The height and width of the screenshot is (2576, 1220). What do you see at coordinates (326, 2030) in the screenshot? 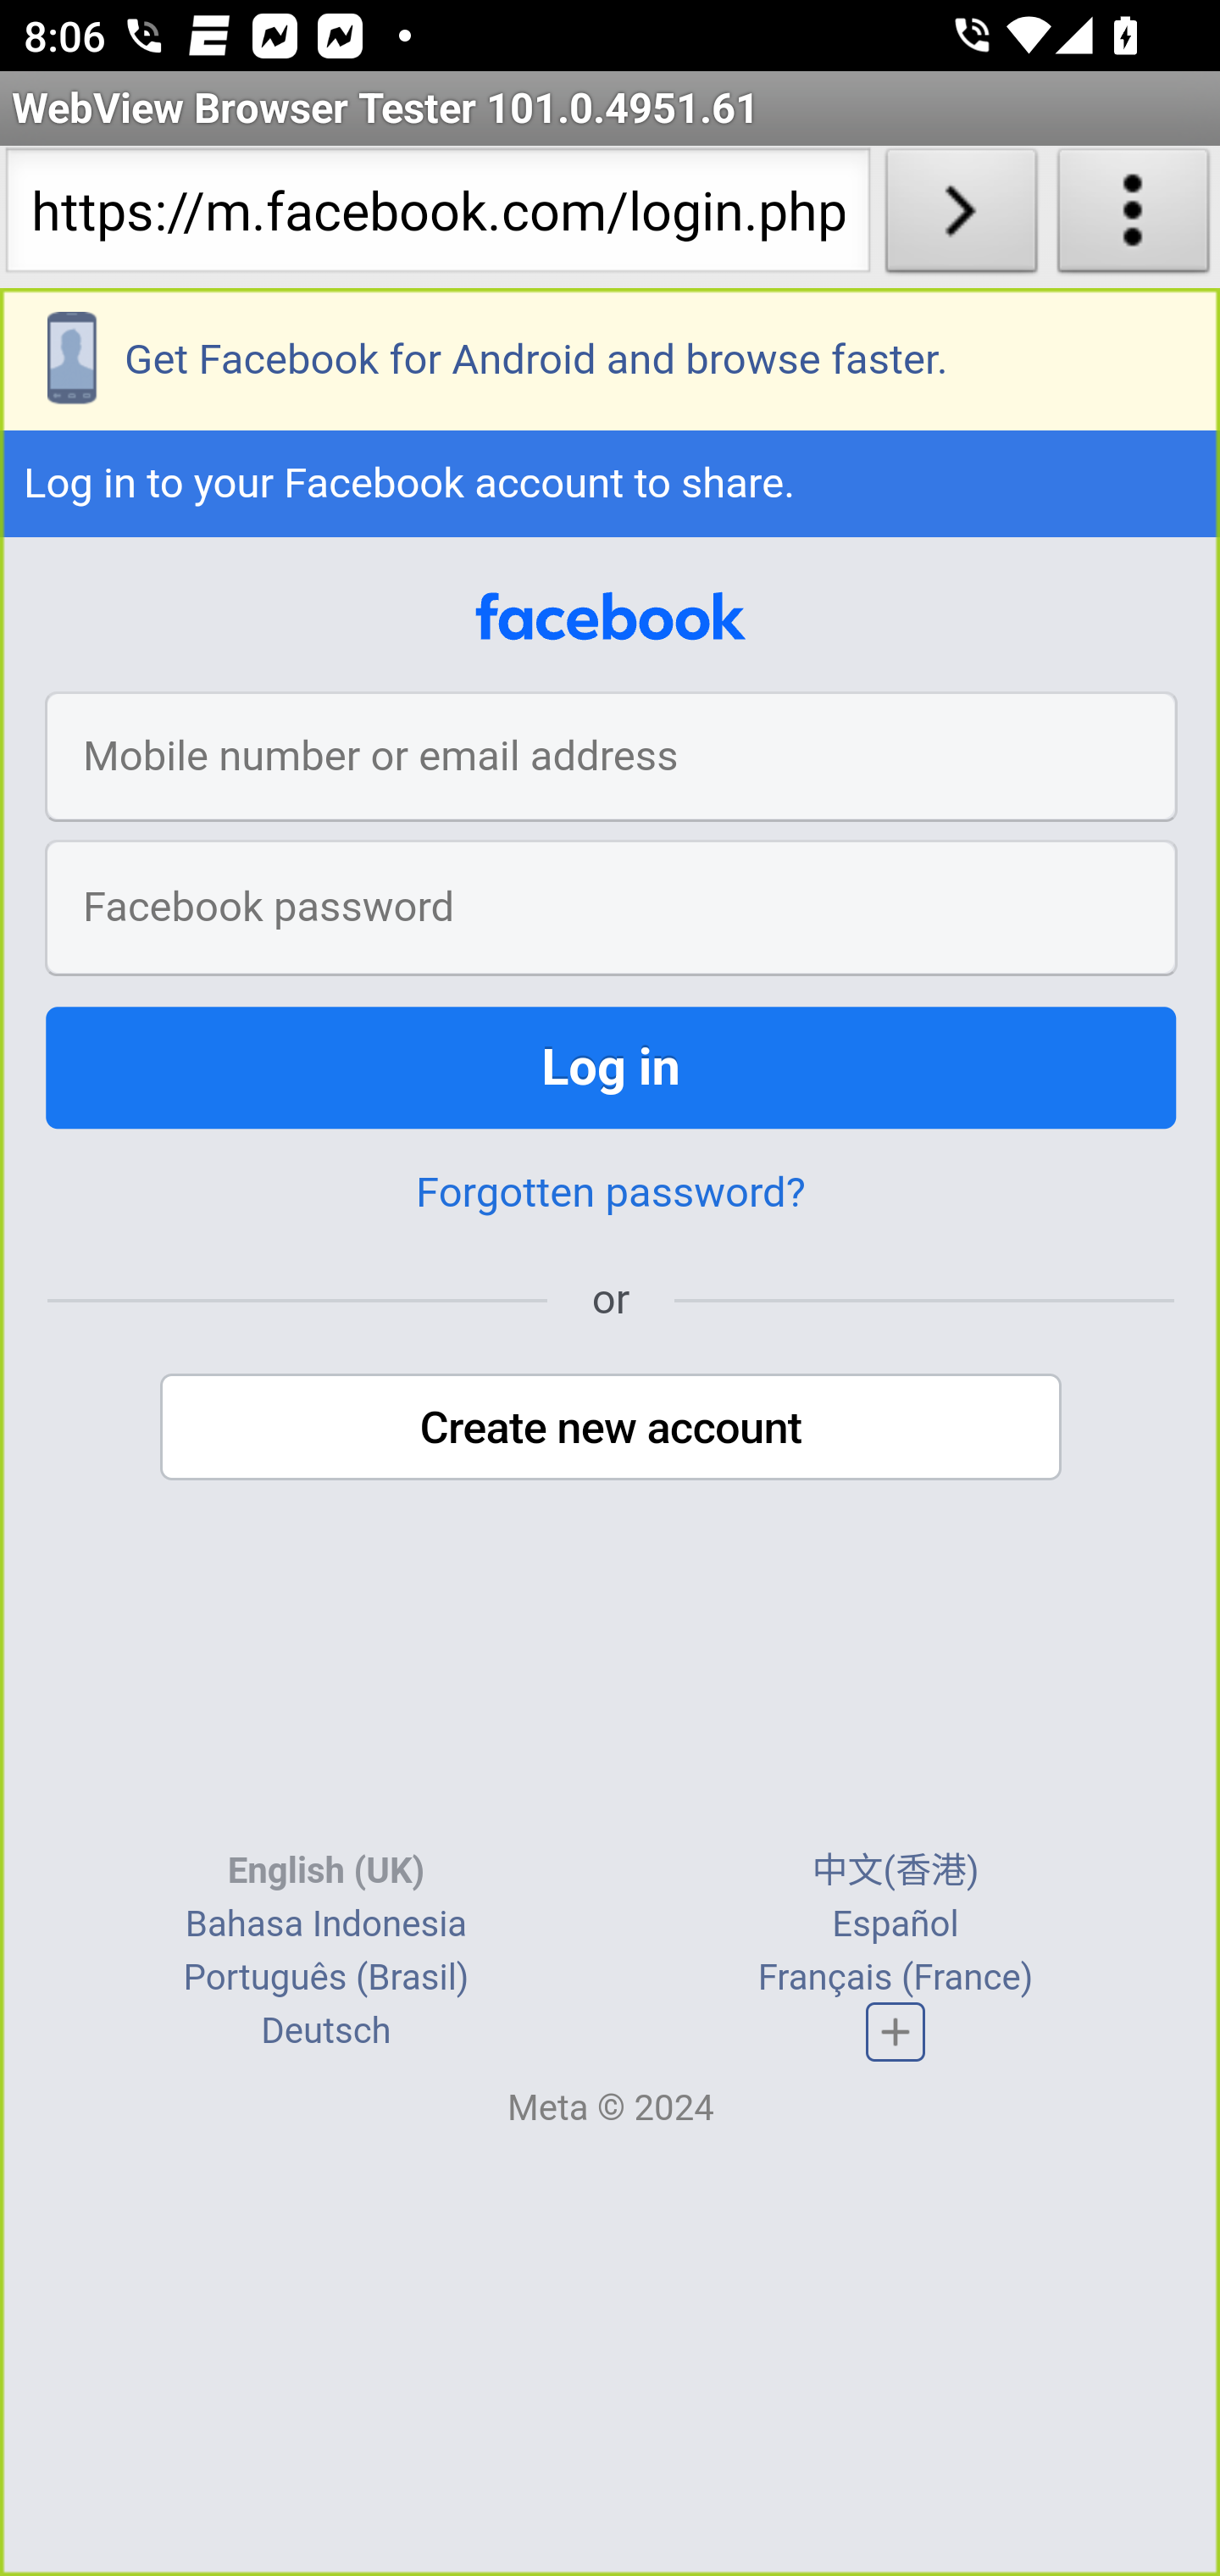
I see `Deutsch` at bounding box center [326, 2030].